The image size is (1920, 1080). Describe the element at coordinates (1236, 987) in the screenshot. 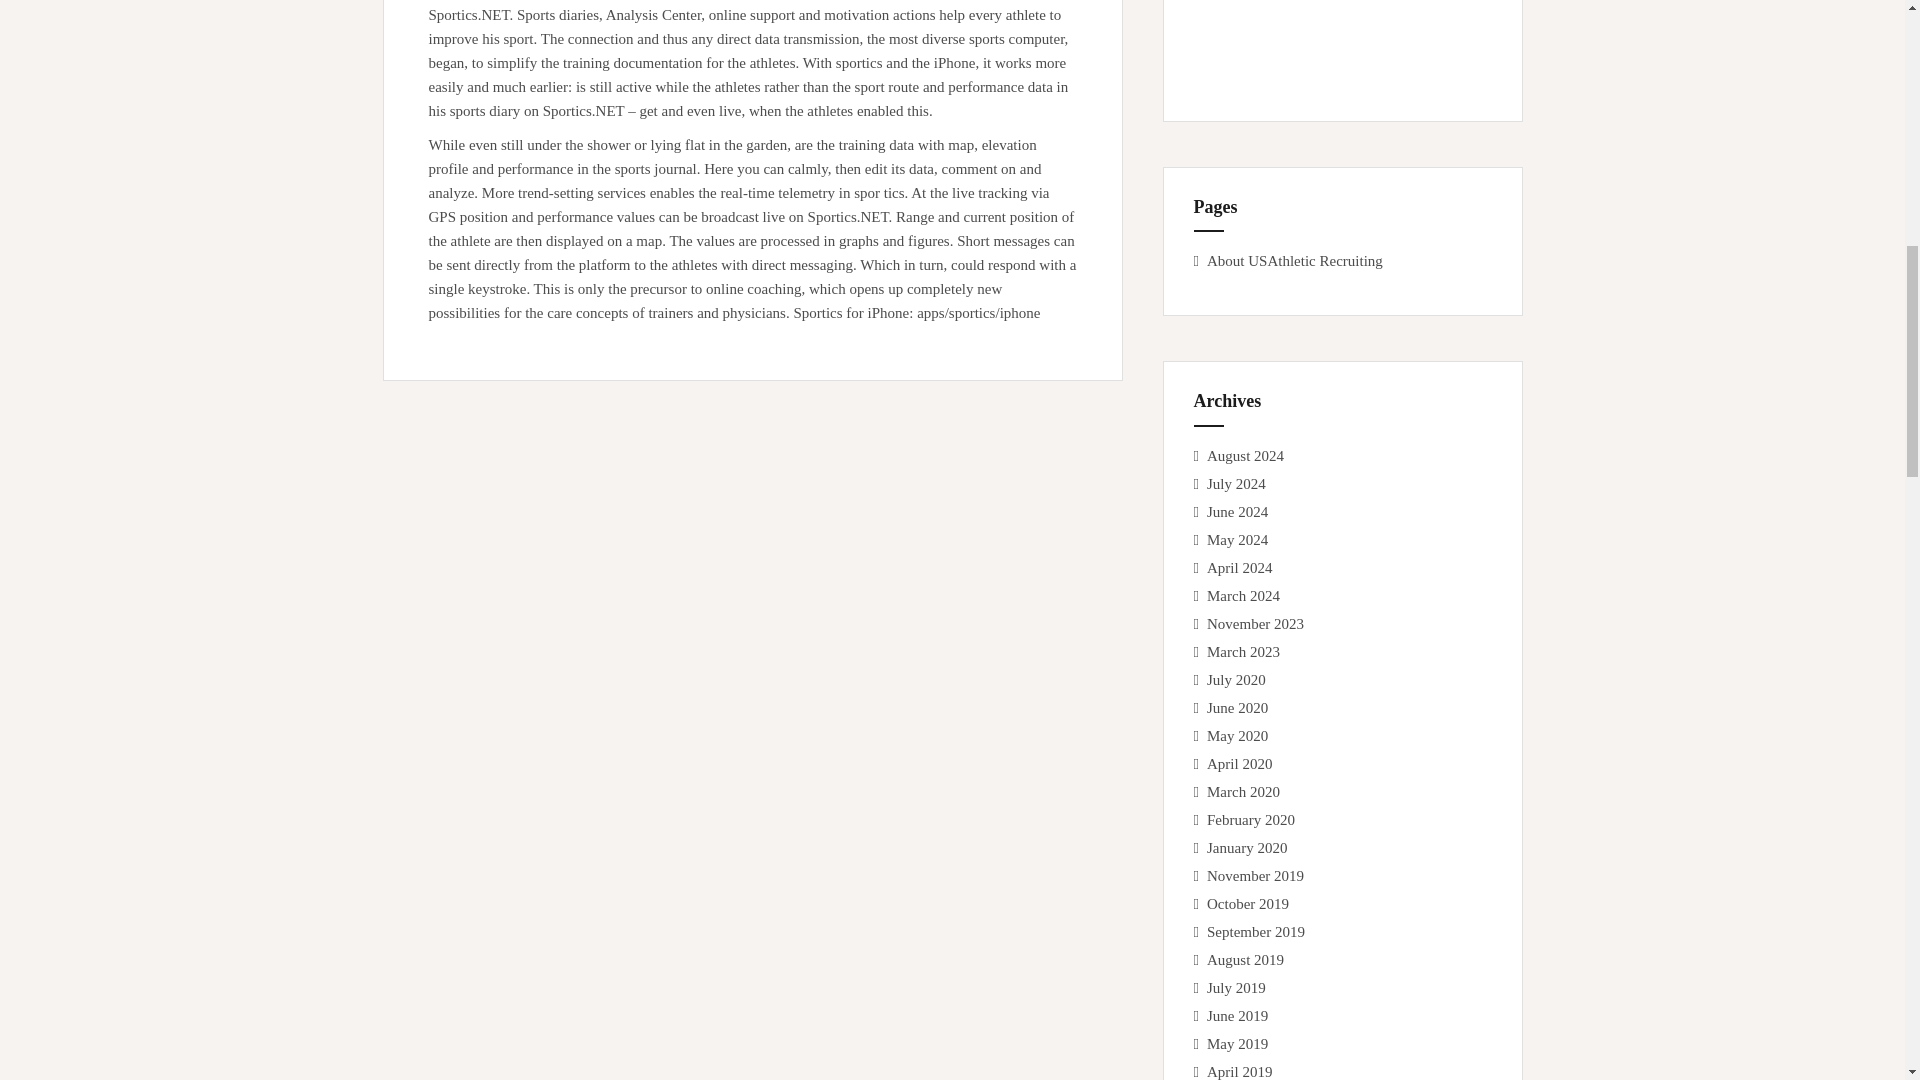

I see `July 2019` at that location.